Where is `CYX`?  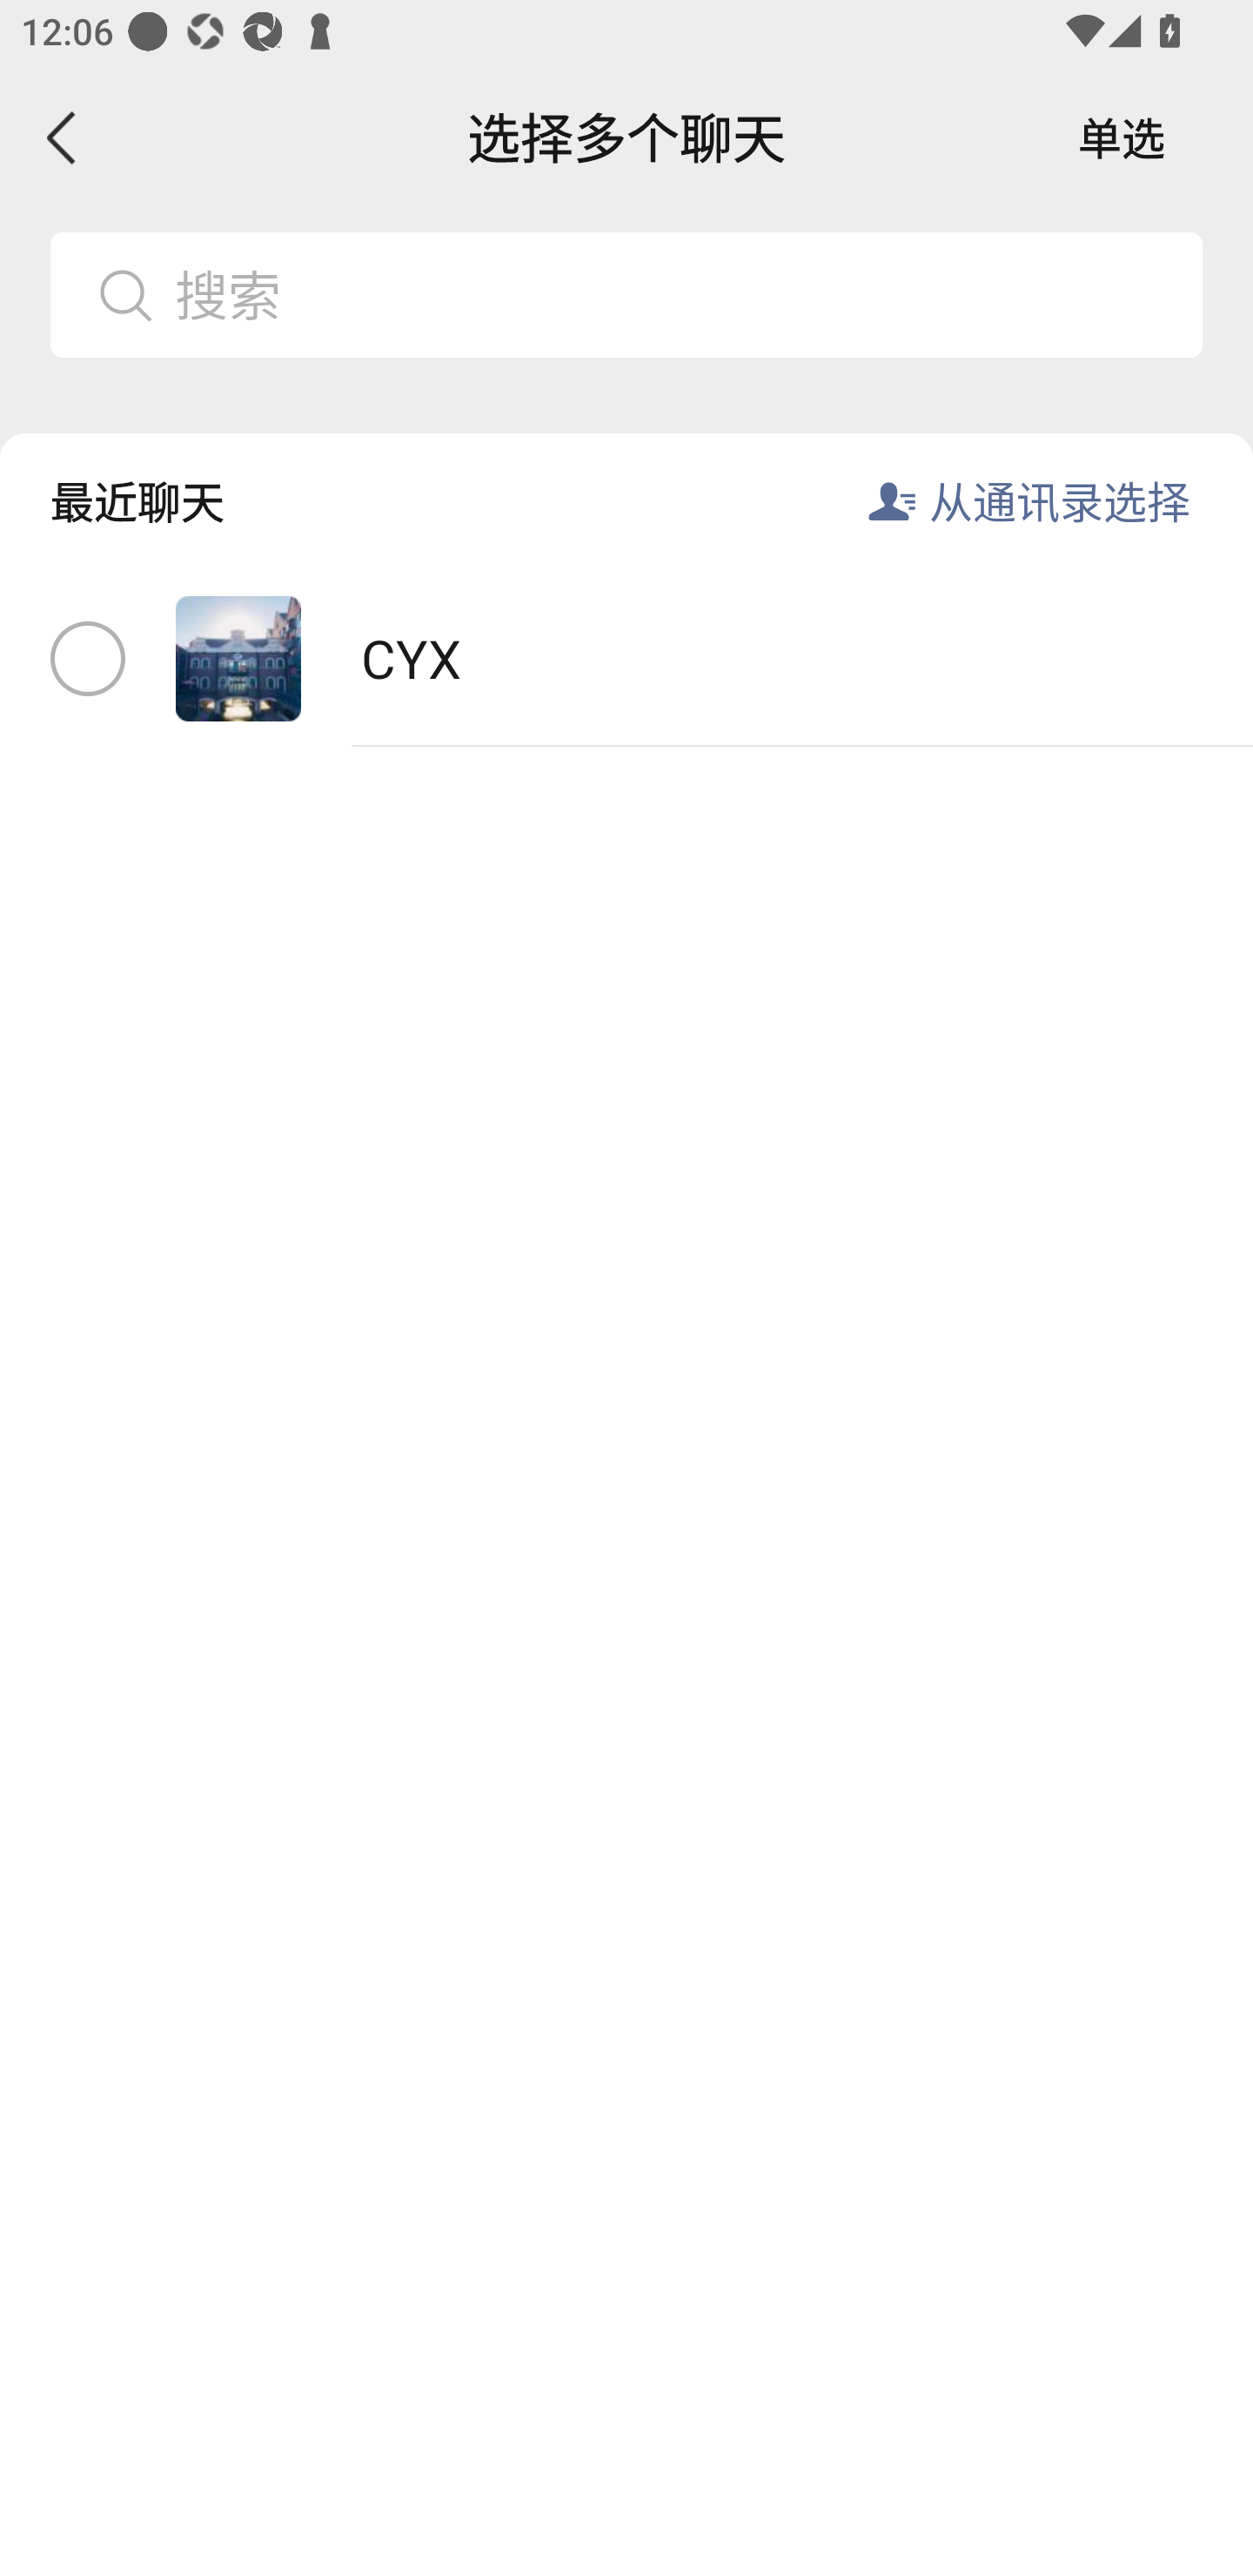
CYX is located at coordinates (626, 660).